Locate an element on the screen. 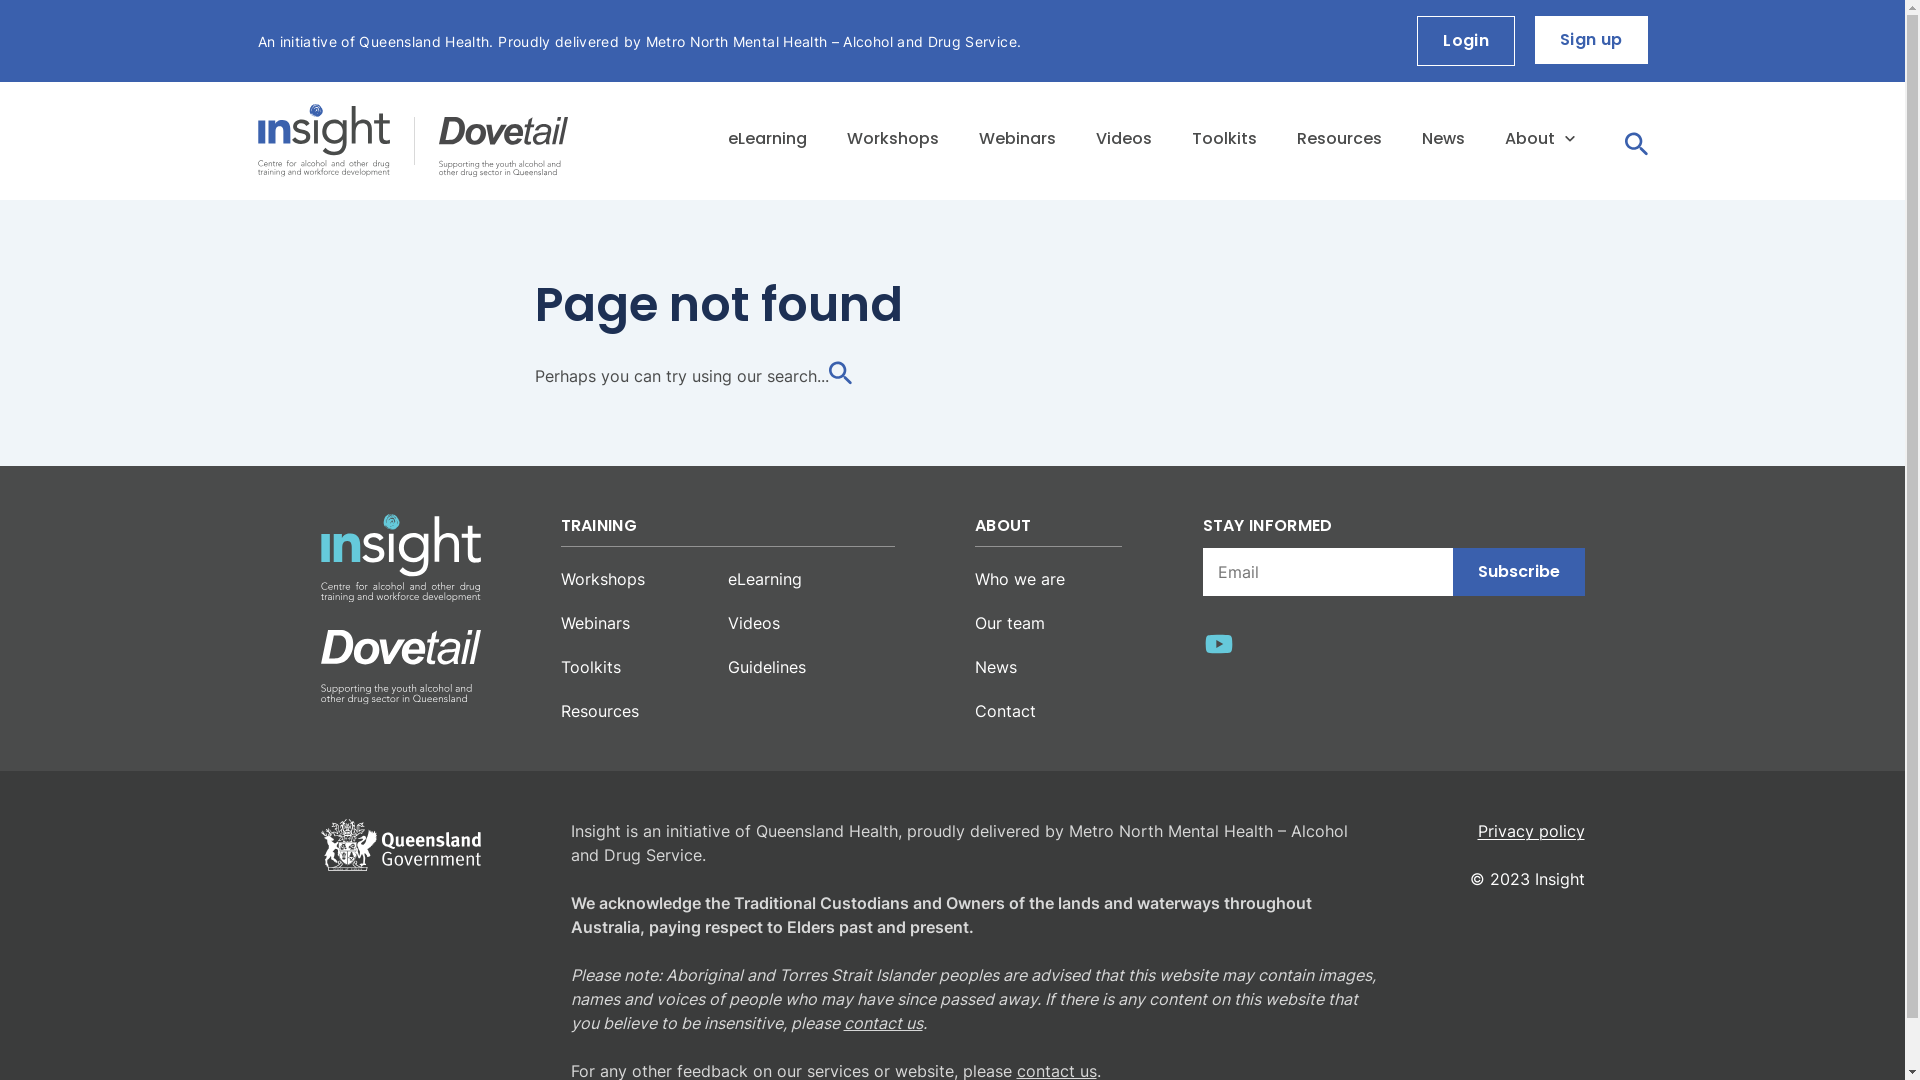 The width and height of the screenshot is (1920, 1080). Toolkits is located at coordinates (590, 667).